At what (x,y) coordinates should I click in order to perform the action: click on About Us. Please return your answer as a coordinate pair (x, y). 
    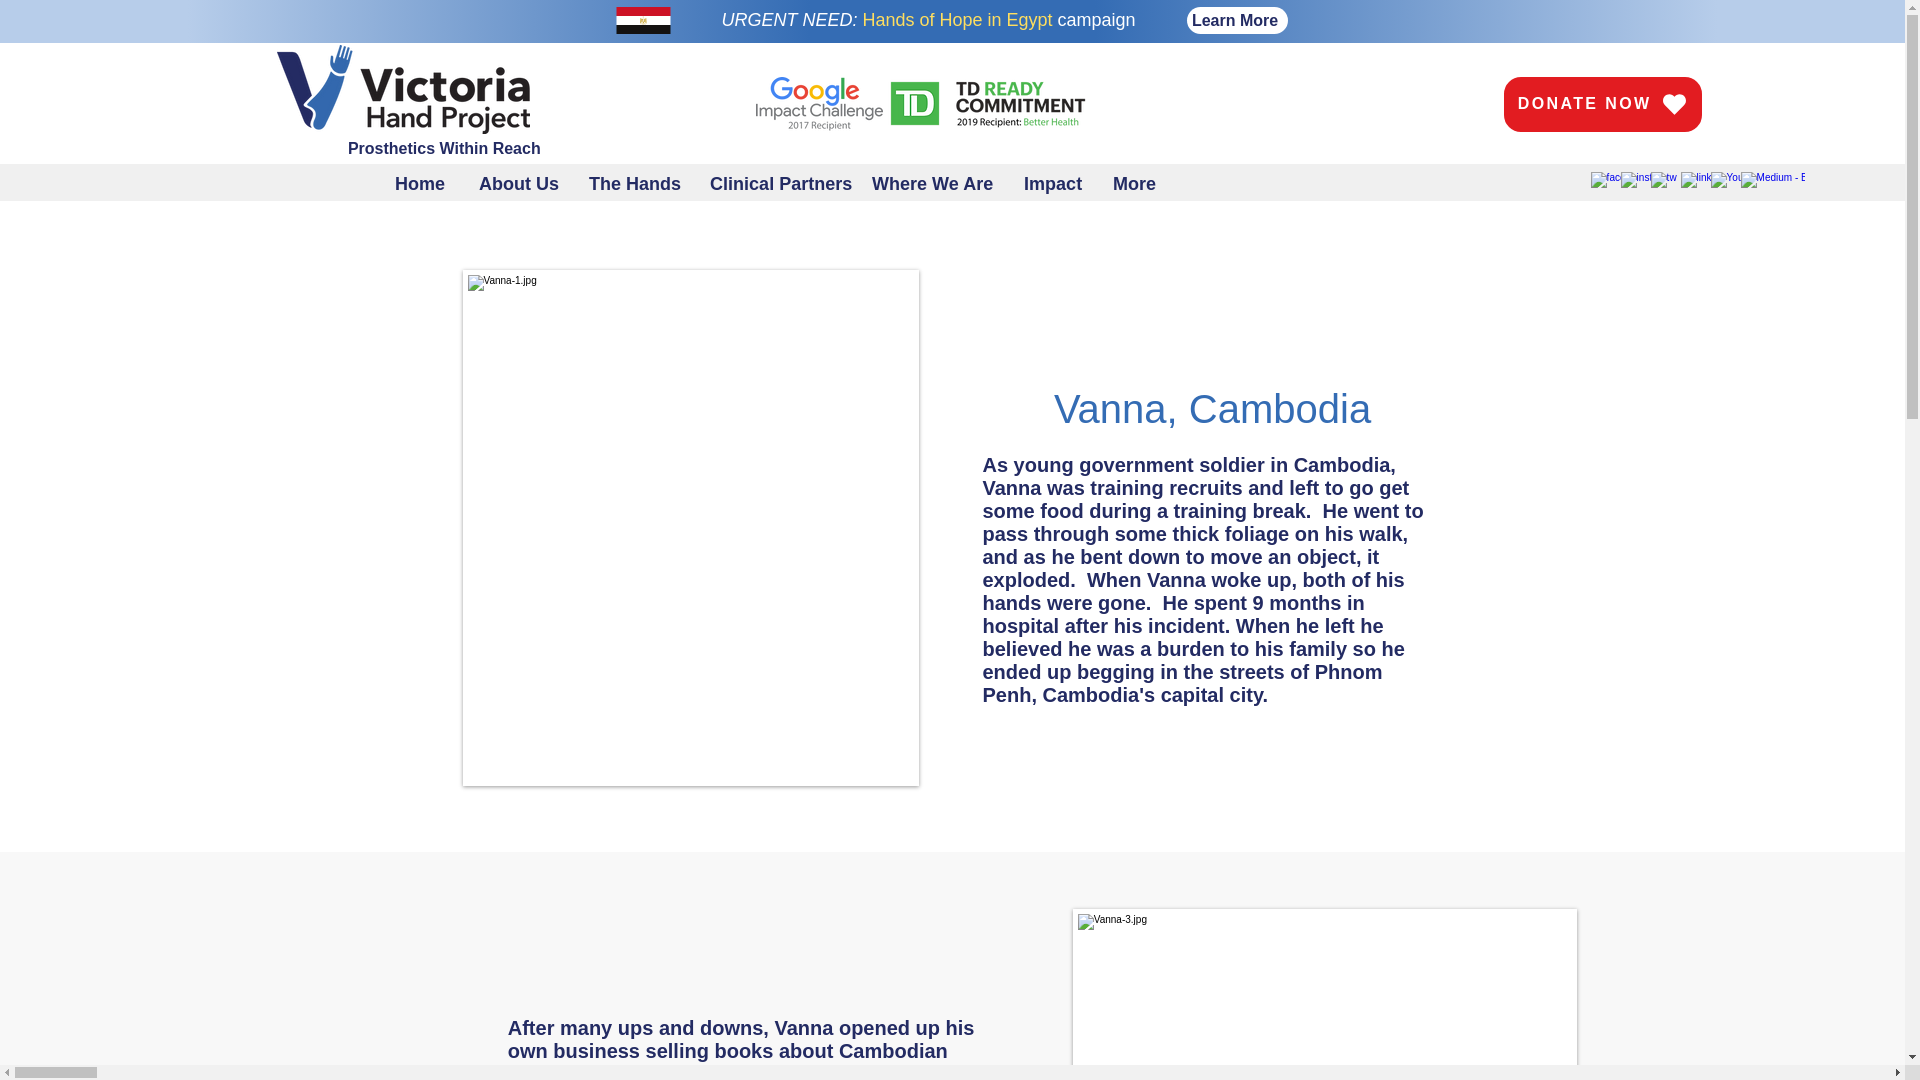
    Looking at the image, I should click on (524, 182).